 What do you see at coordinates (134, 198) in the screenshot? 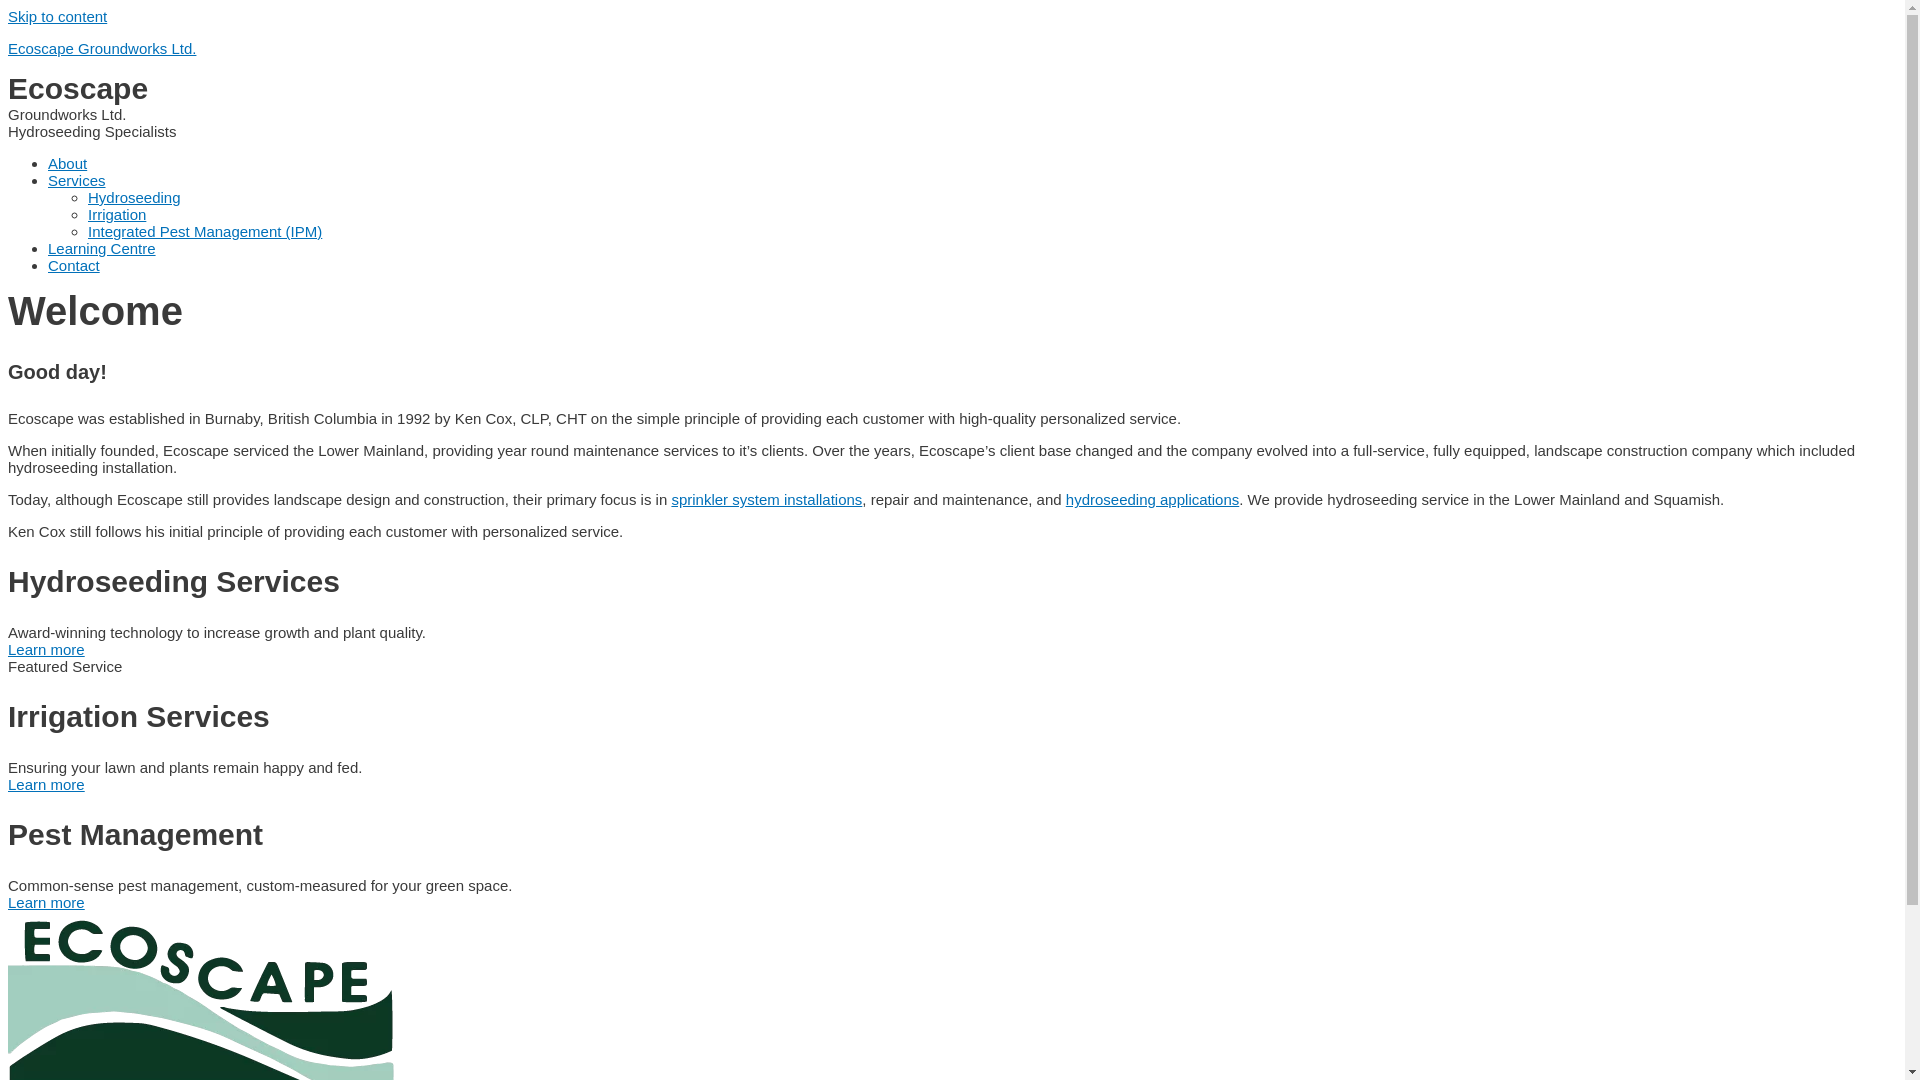
I see `Hydroseeding` at bounding box center [134, 198].